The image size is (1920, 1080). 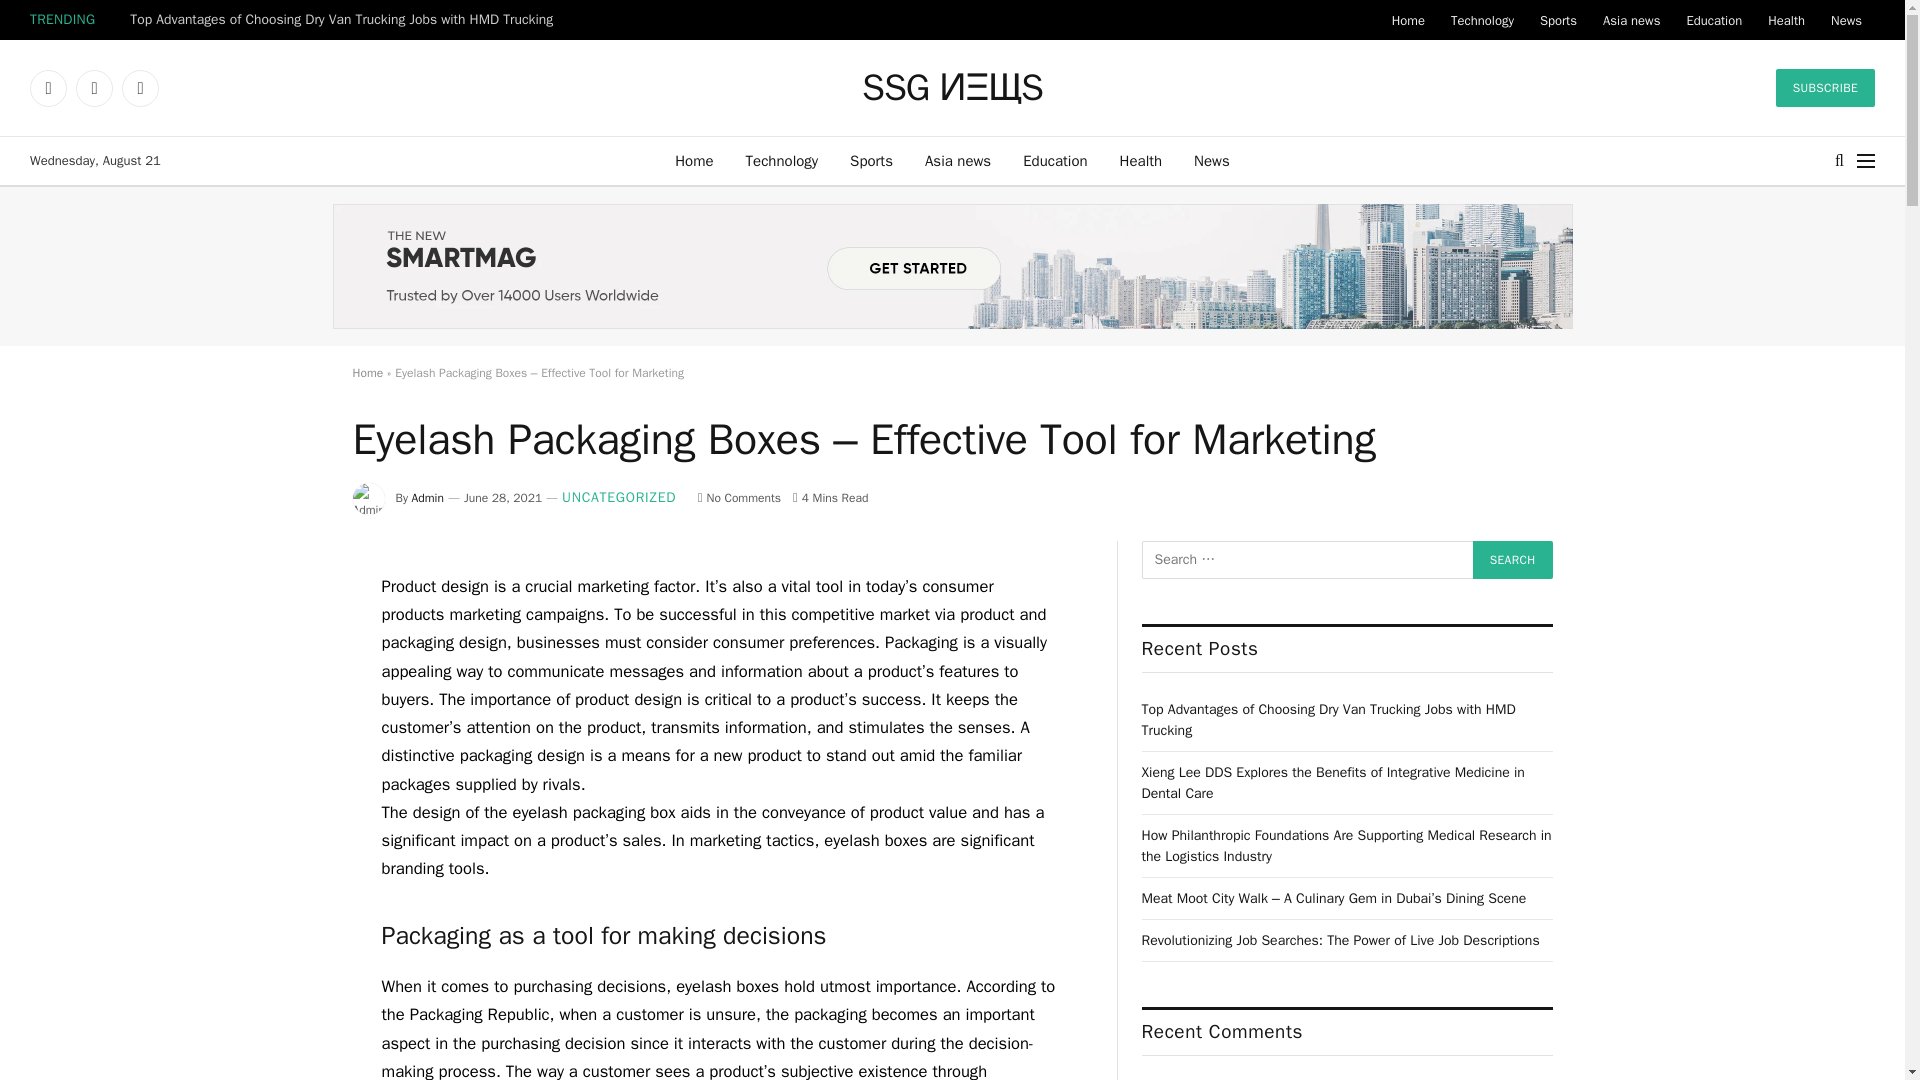 What do you see at coordinates (1512, 560) in the screenshot?
I see `Search` at bounding box center [1512, 560].